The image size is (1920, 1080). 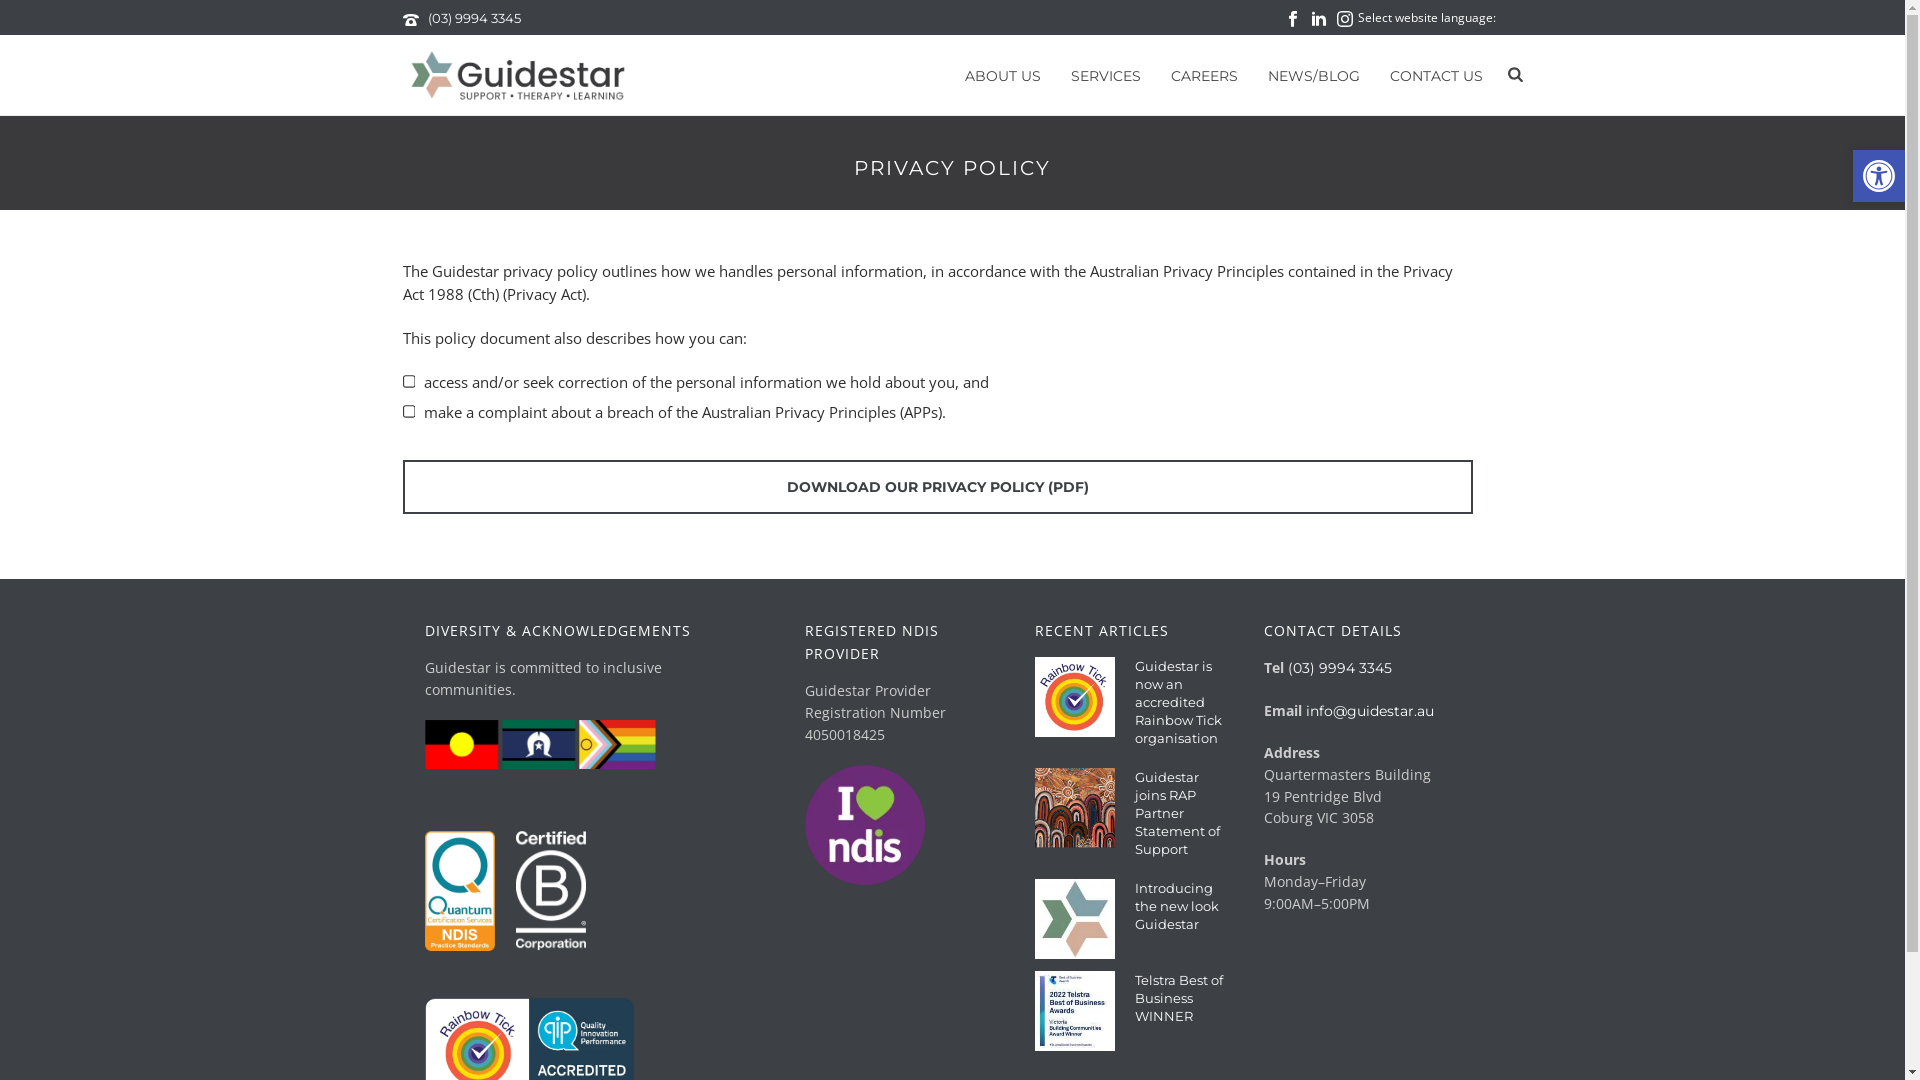 I want to click on Introducing the new look Guidestar, so click(x=1075, y=919).